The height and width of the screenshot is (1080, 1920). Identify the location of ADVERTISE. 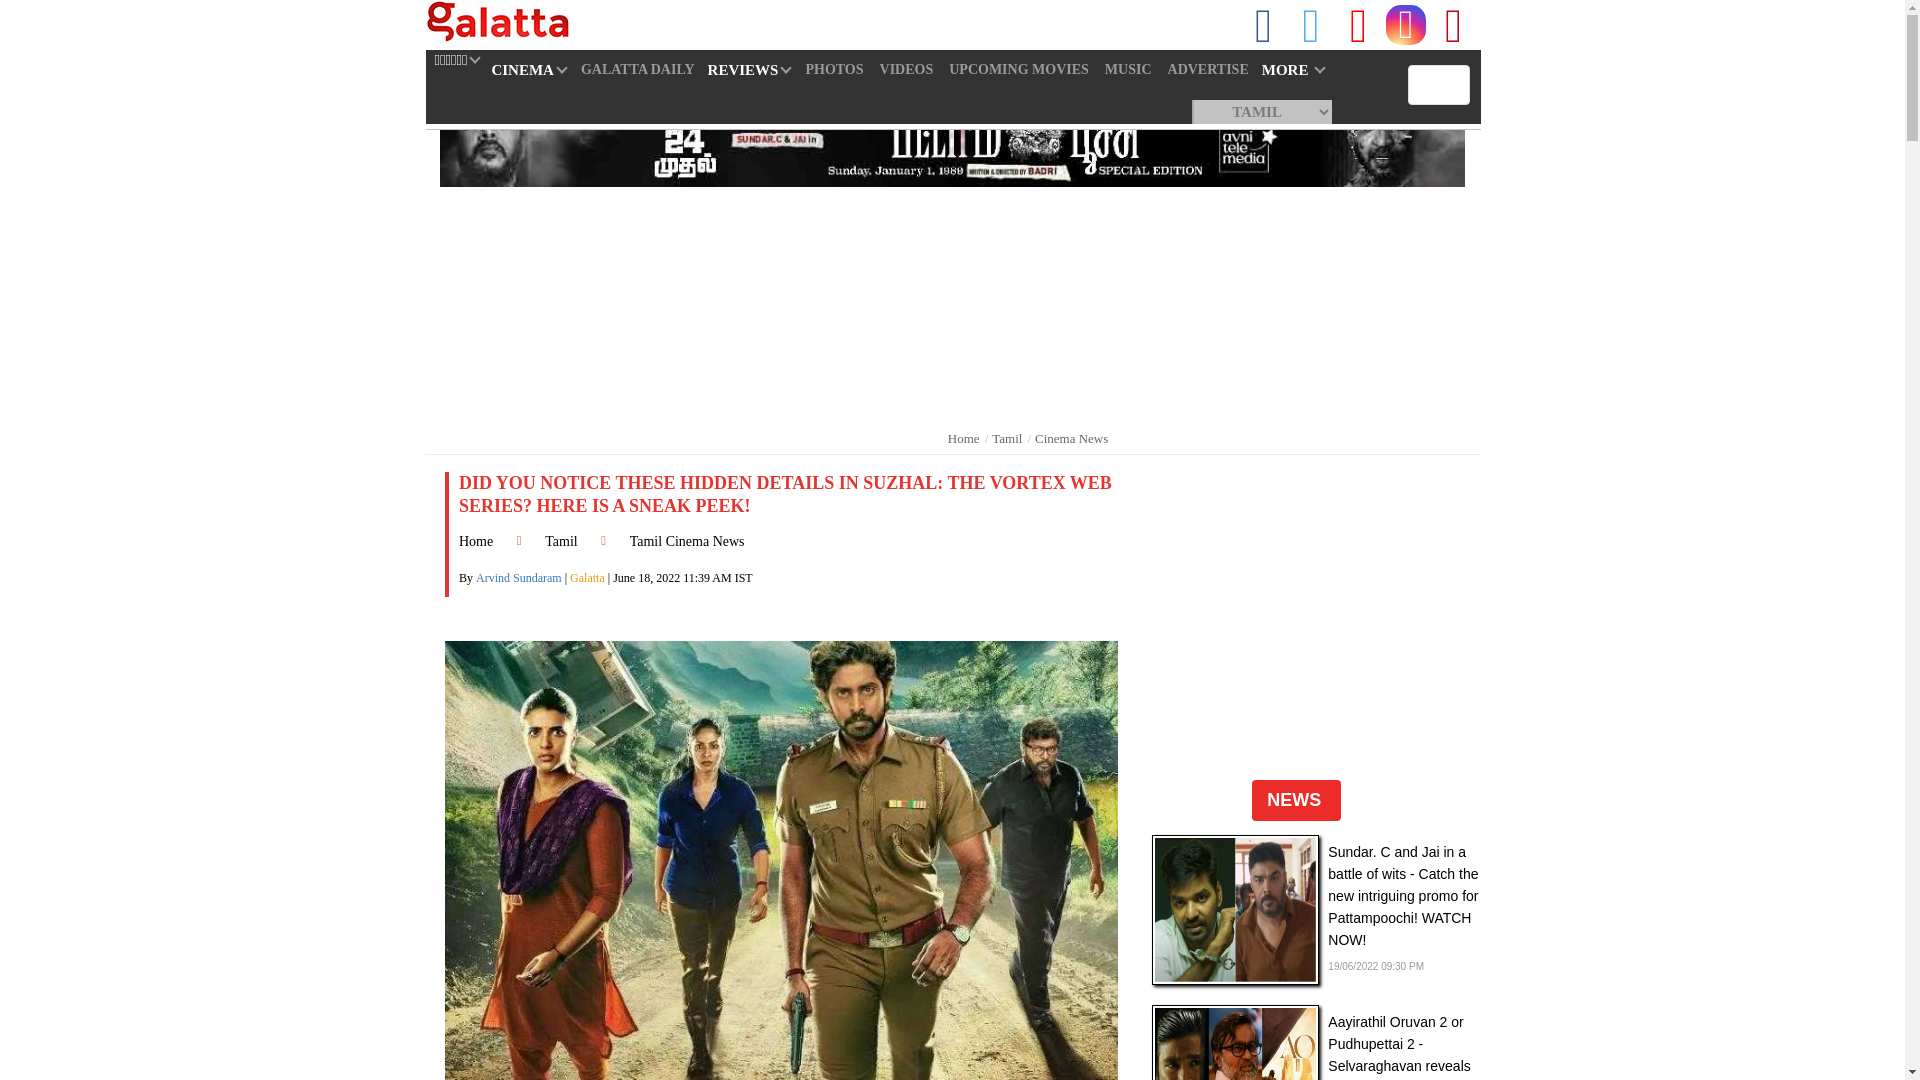
(1208, 69).